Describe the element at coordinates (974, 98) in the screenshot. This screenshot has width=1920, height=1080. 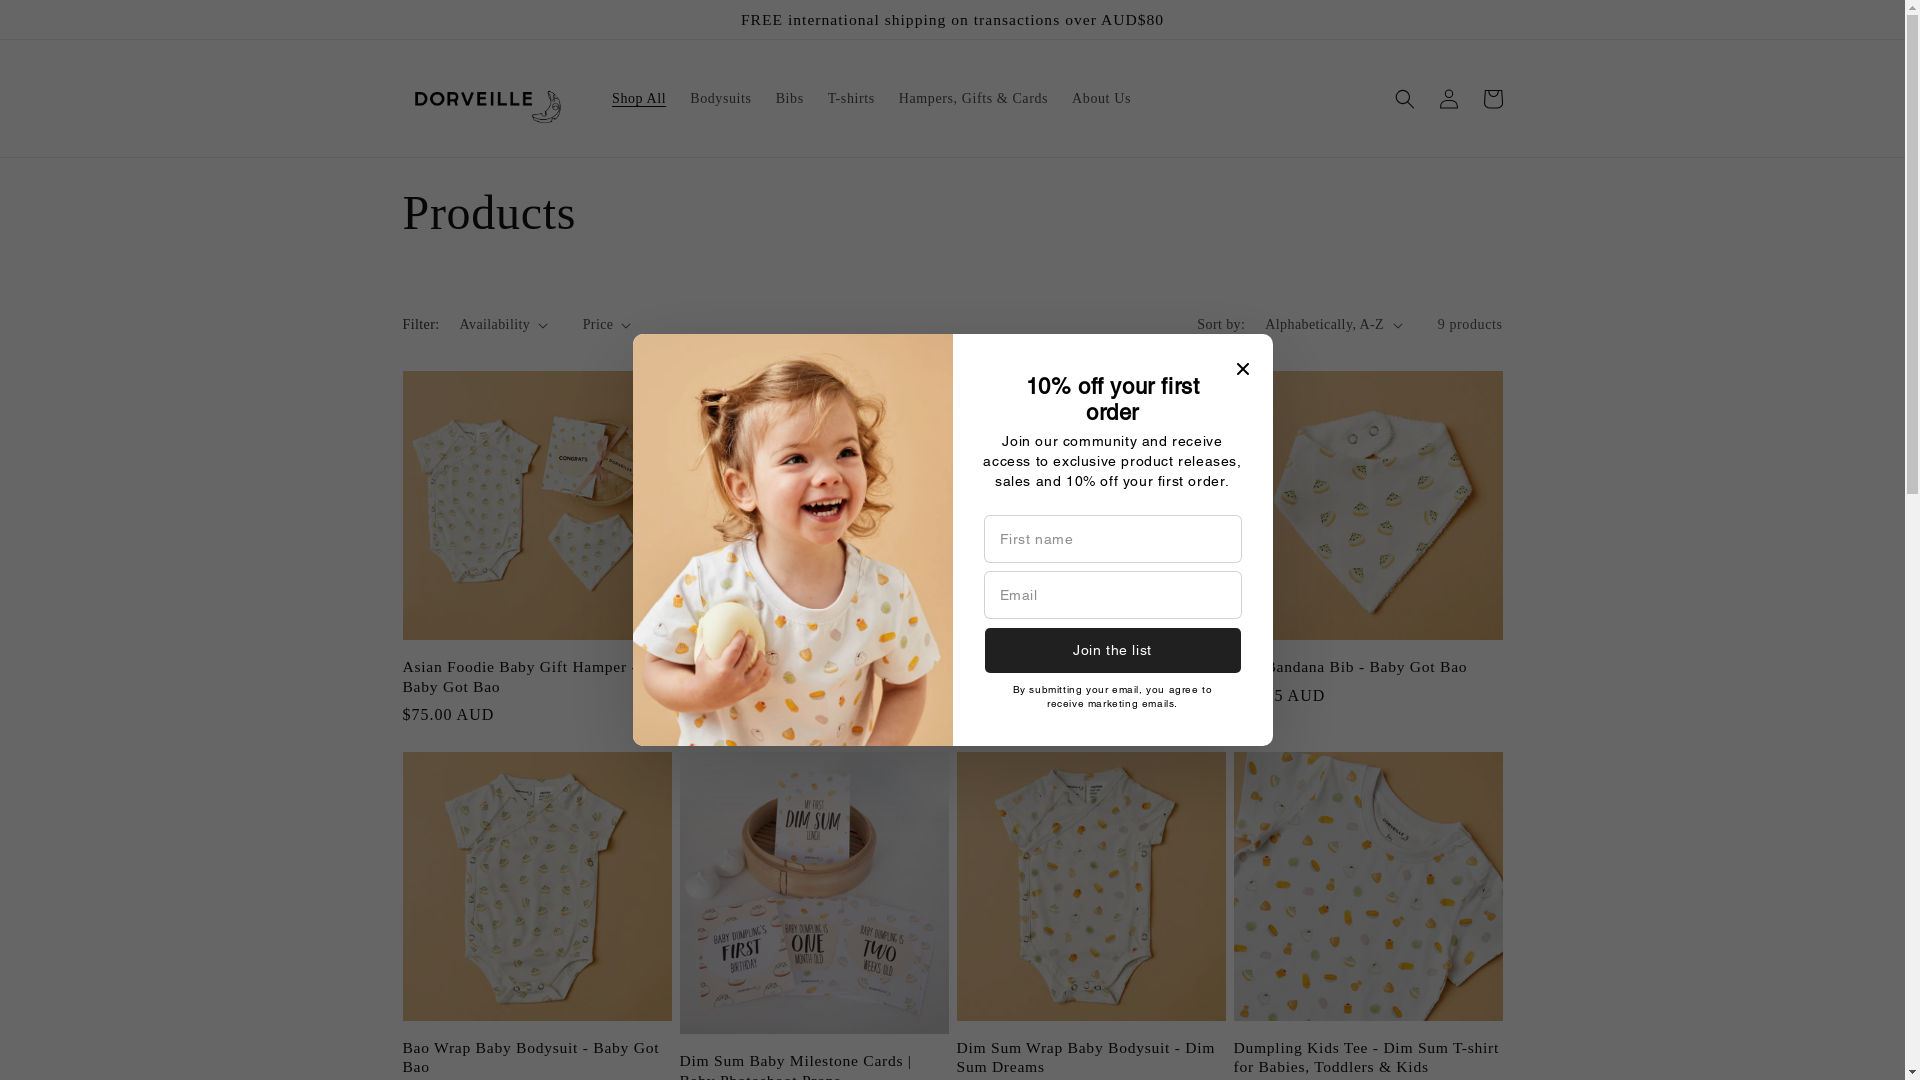
I see `Hampers, Gifts & Cards` at that location.